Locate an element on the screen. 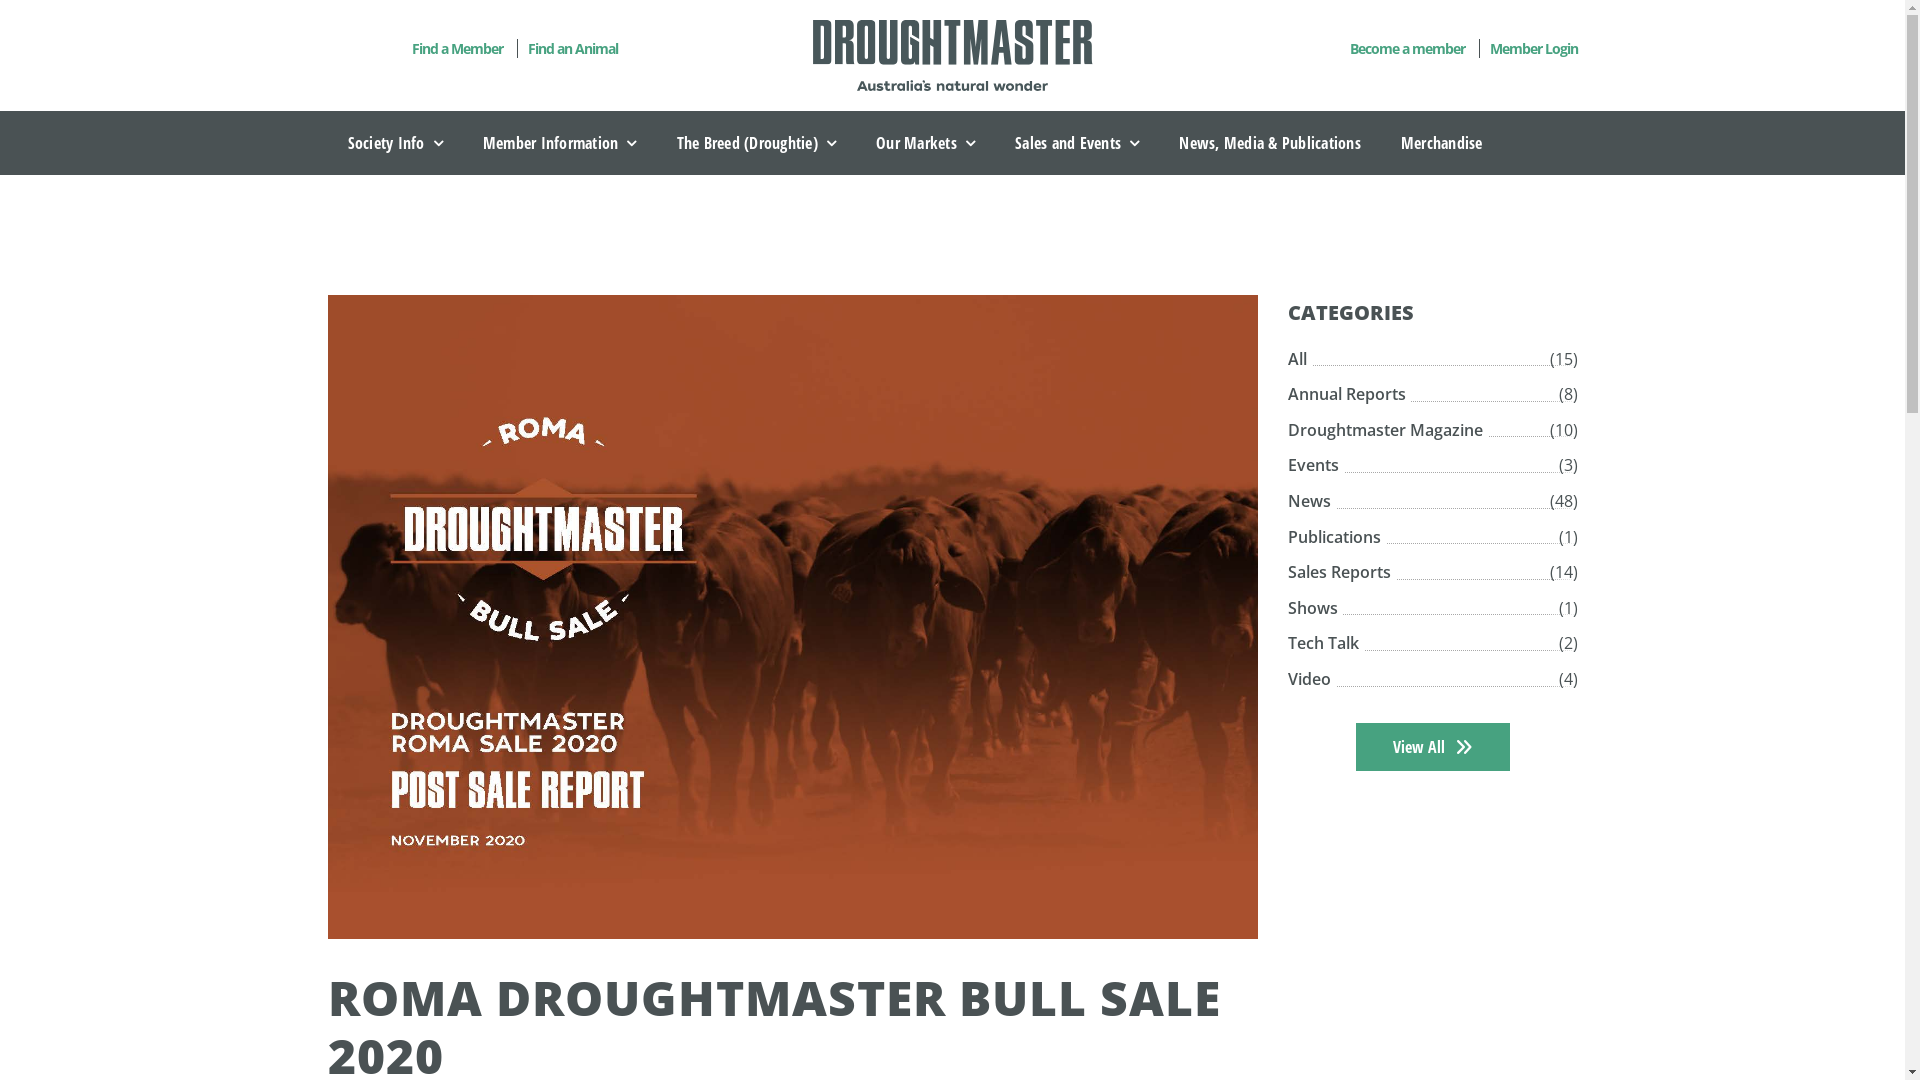 This screenshot has height=1080, width=1920. Sales and Events is located at coordinates (1076, 143).